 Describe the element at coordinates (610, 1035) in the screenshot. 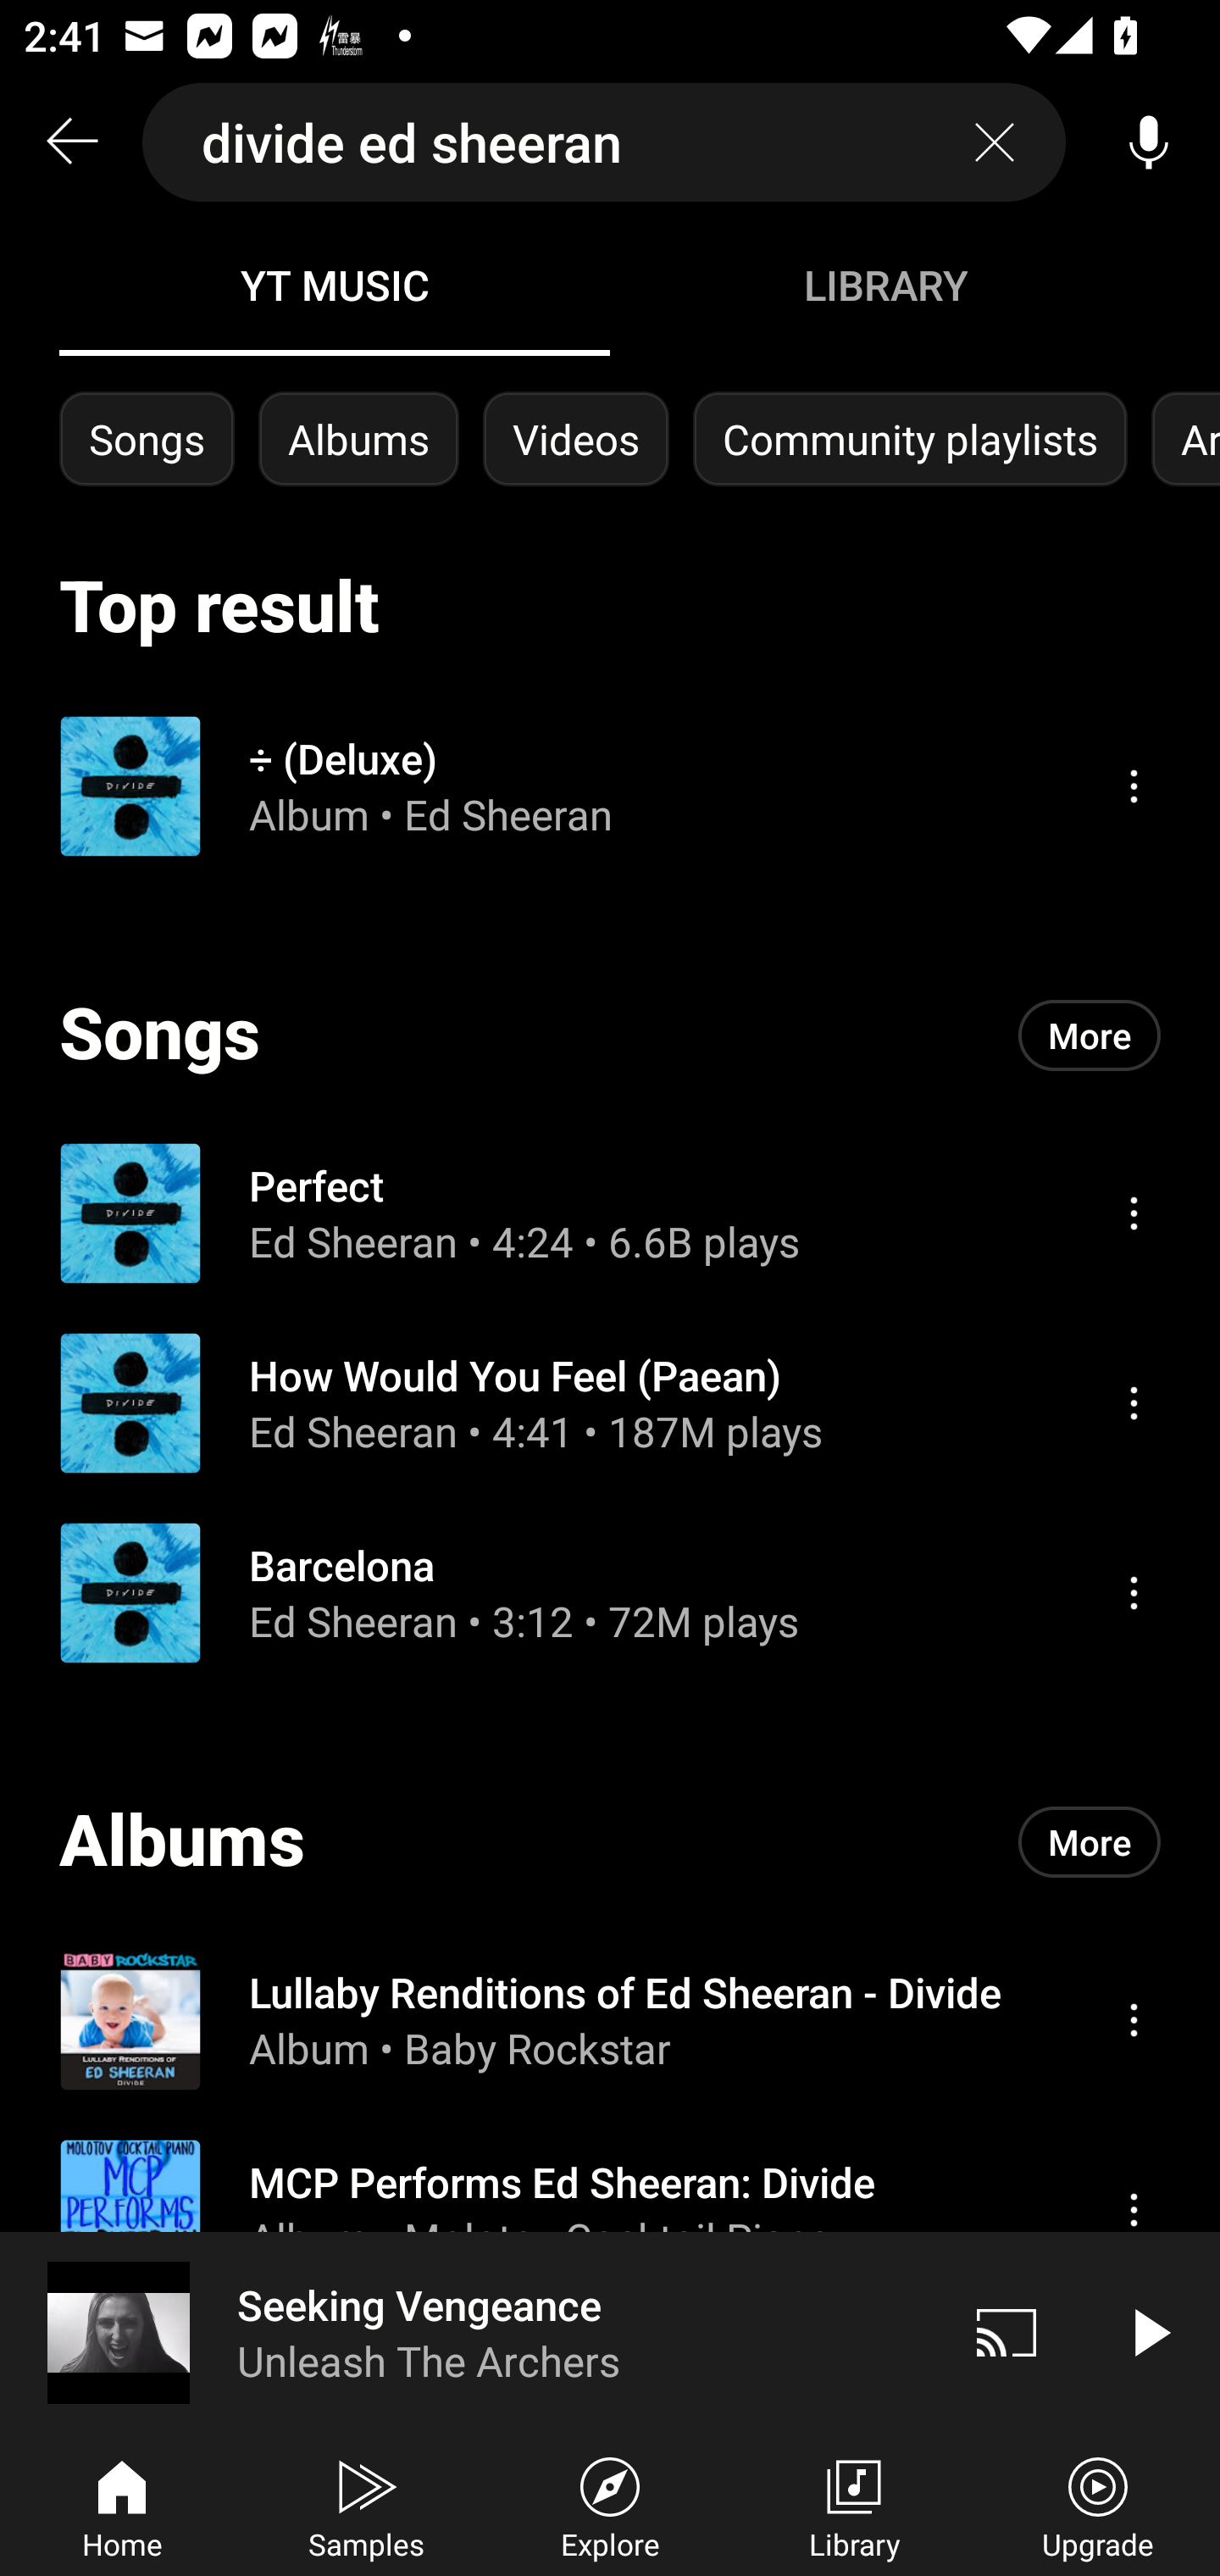

I see `Songs More More` at that location.